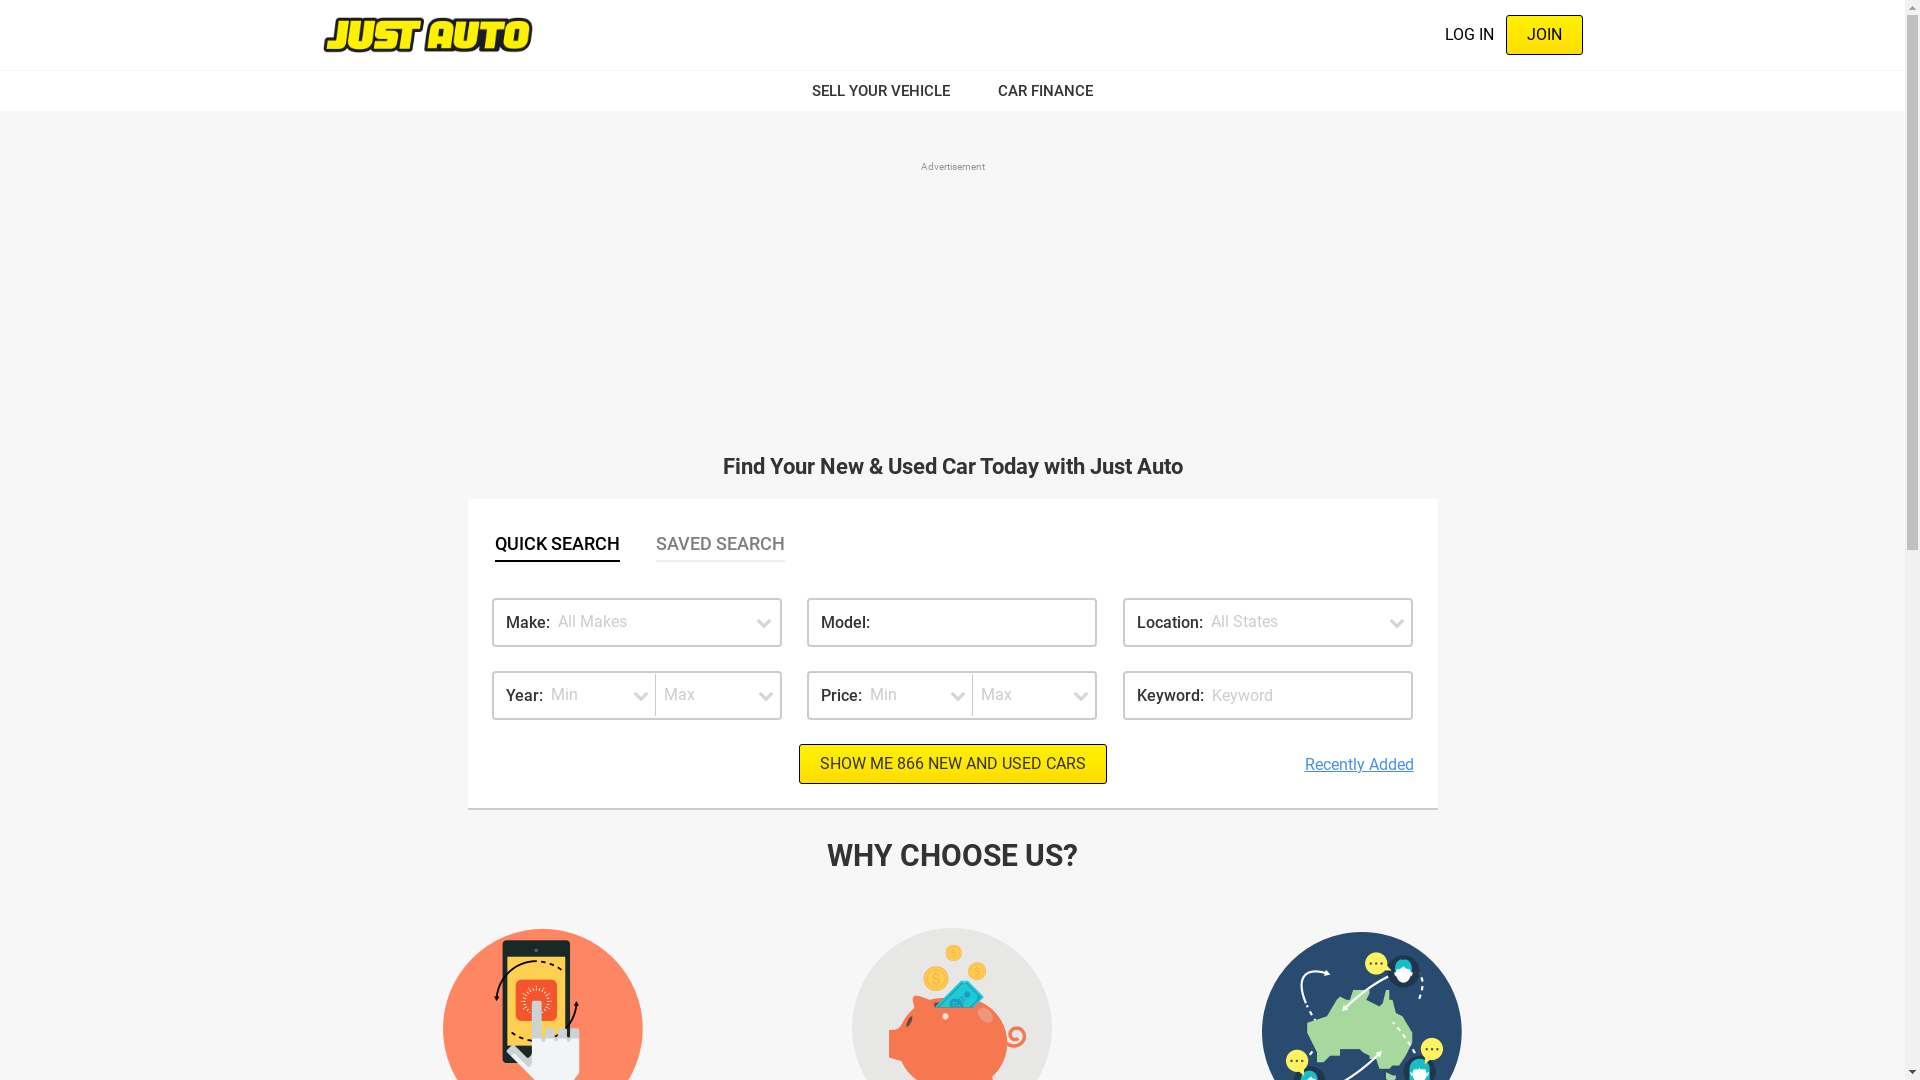 The height and width of the screenshot is (1080, 1920). What do you see at coordinates (720, 543) in the screenshot?
I see `SAVED SEARCH` at bounding box center [720, 543].